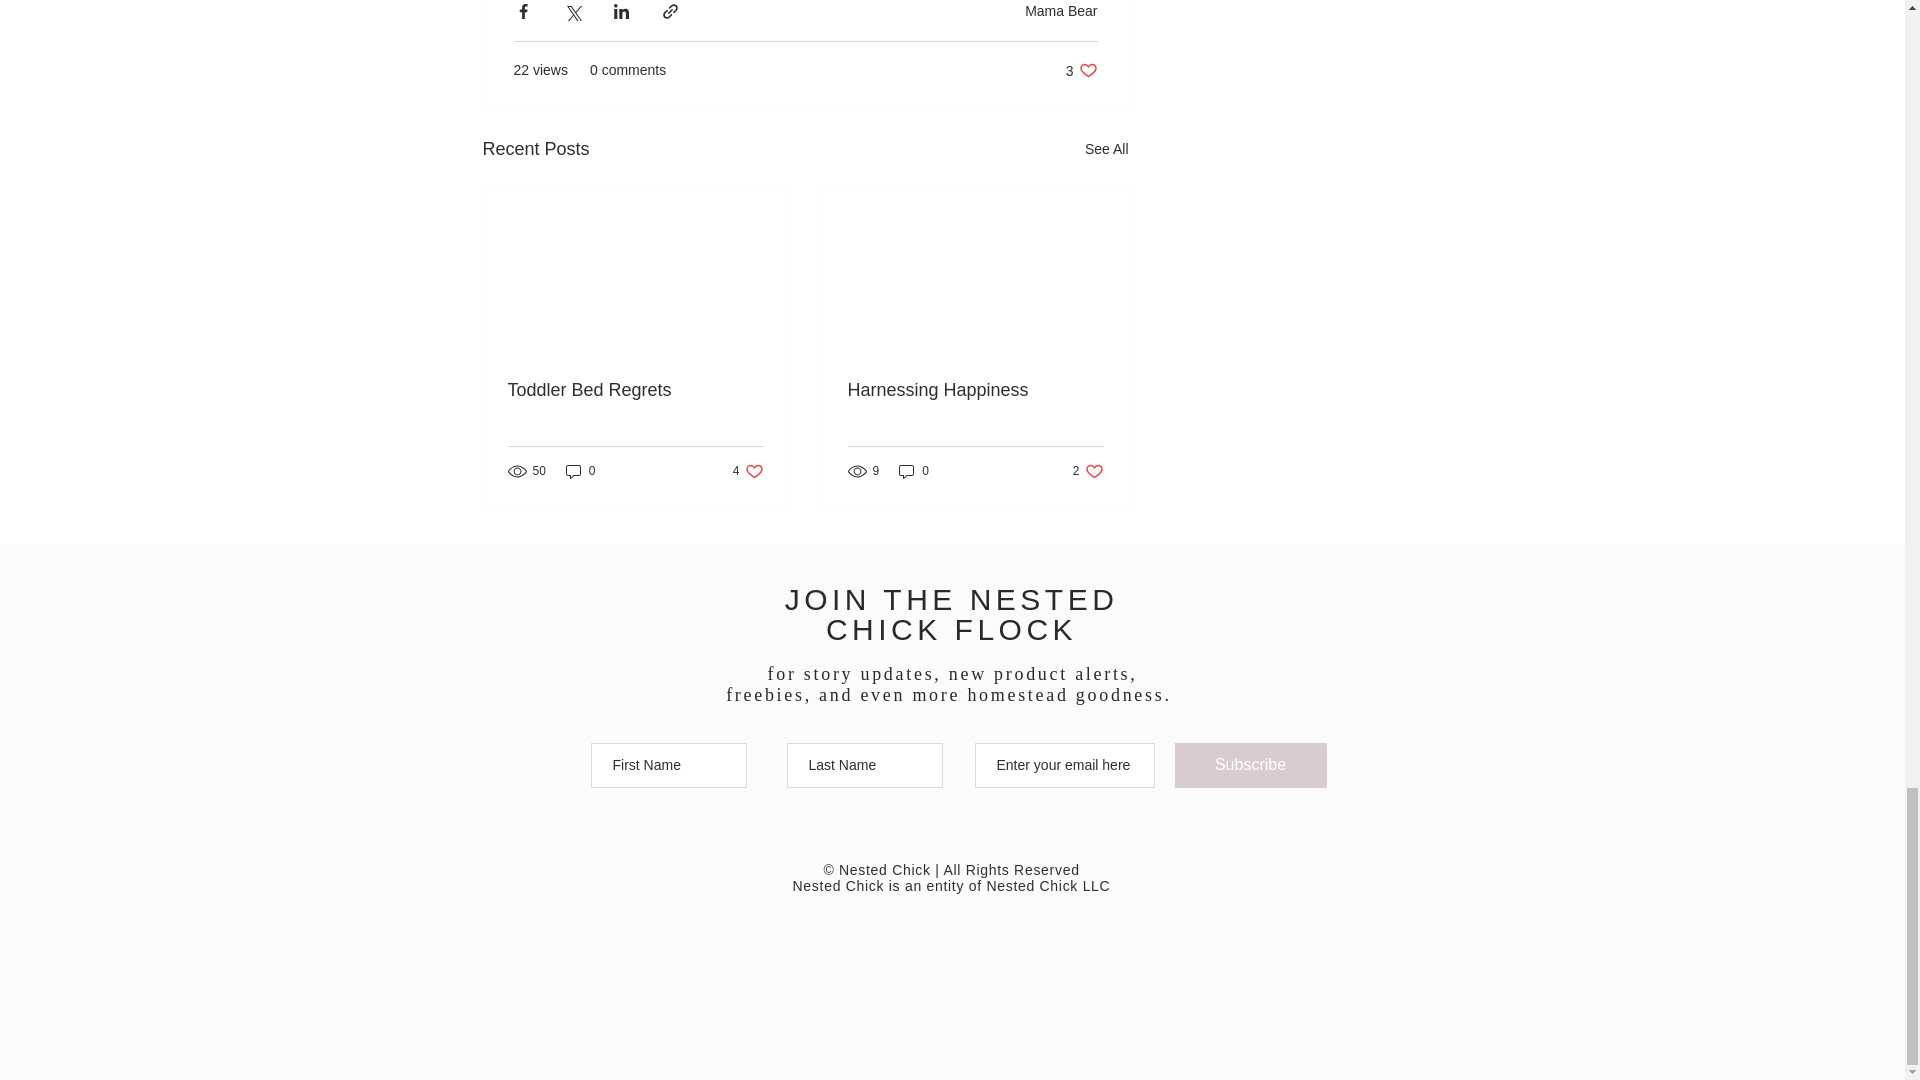  I want to click on Subscribe, so click(1106, 150).